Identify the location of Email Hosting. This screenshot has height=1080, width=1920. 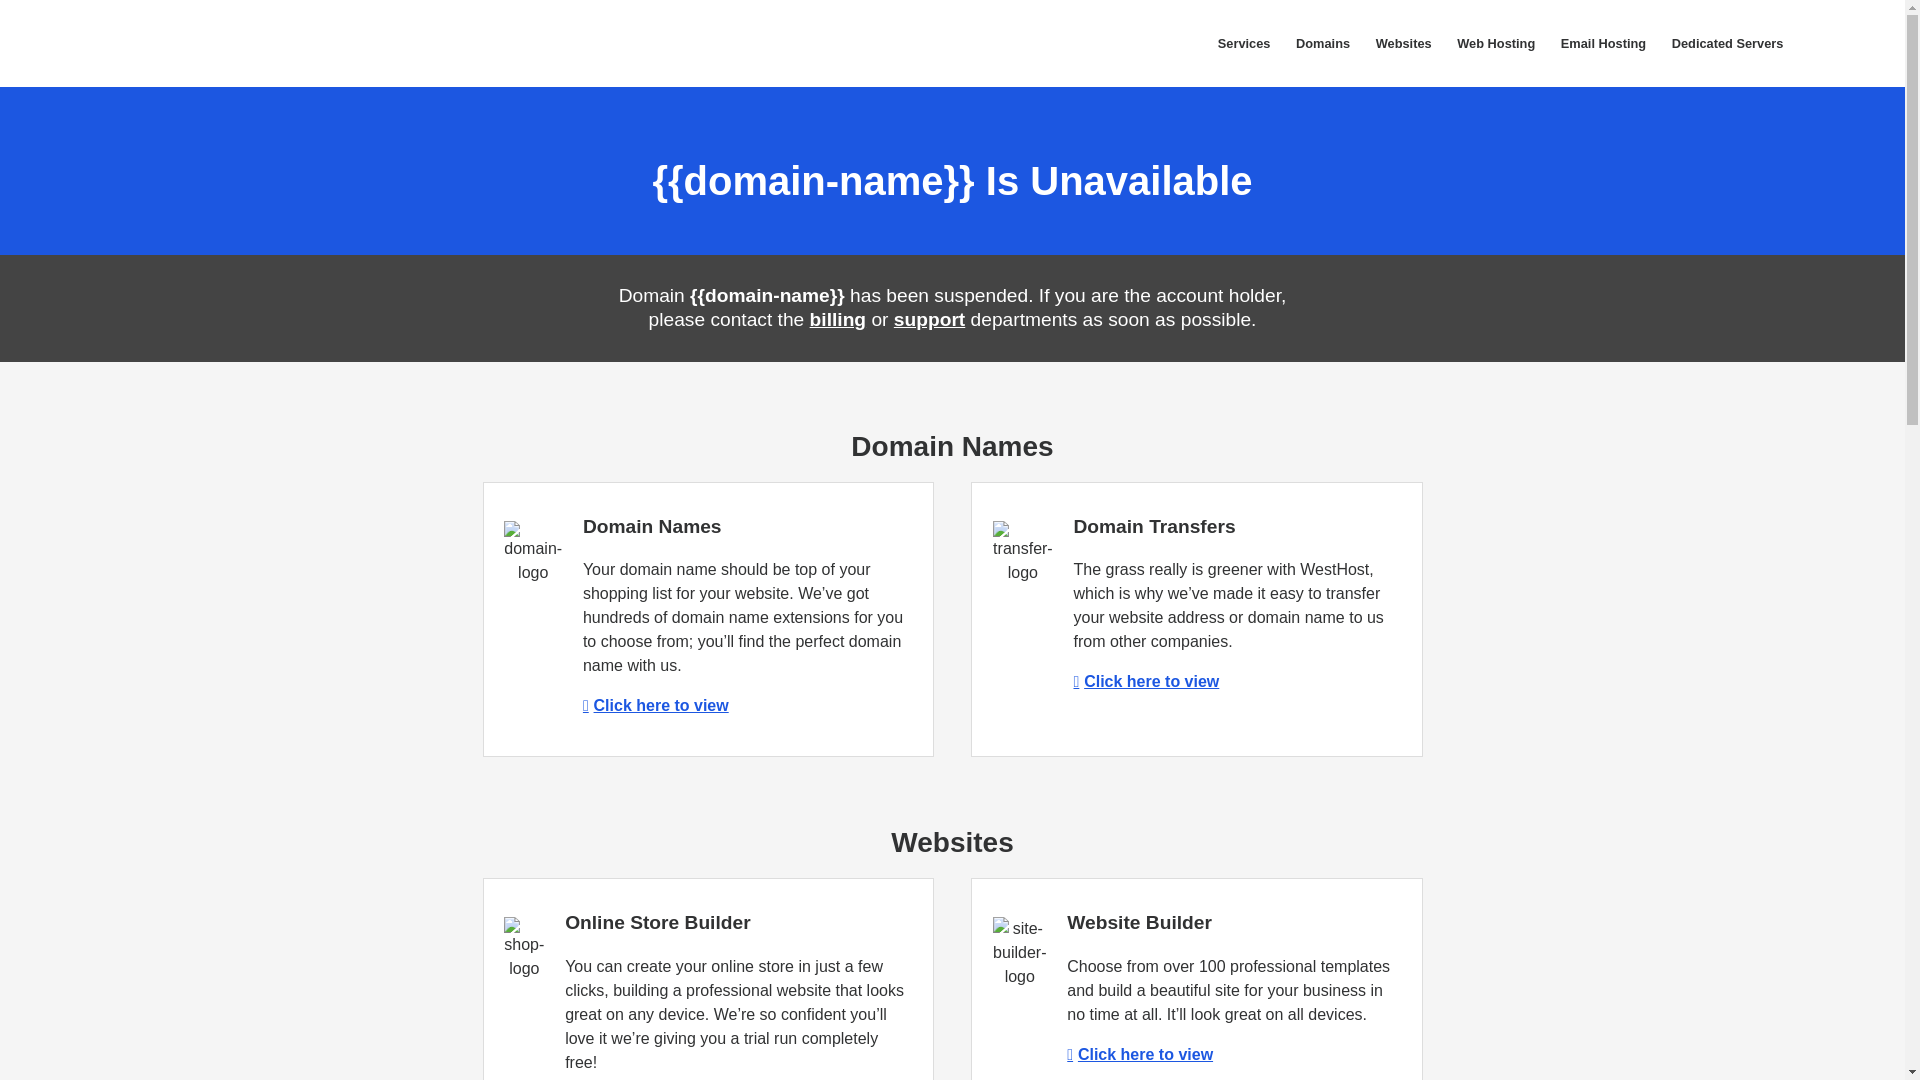
(1602, 44).